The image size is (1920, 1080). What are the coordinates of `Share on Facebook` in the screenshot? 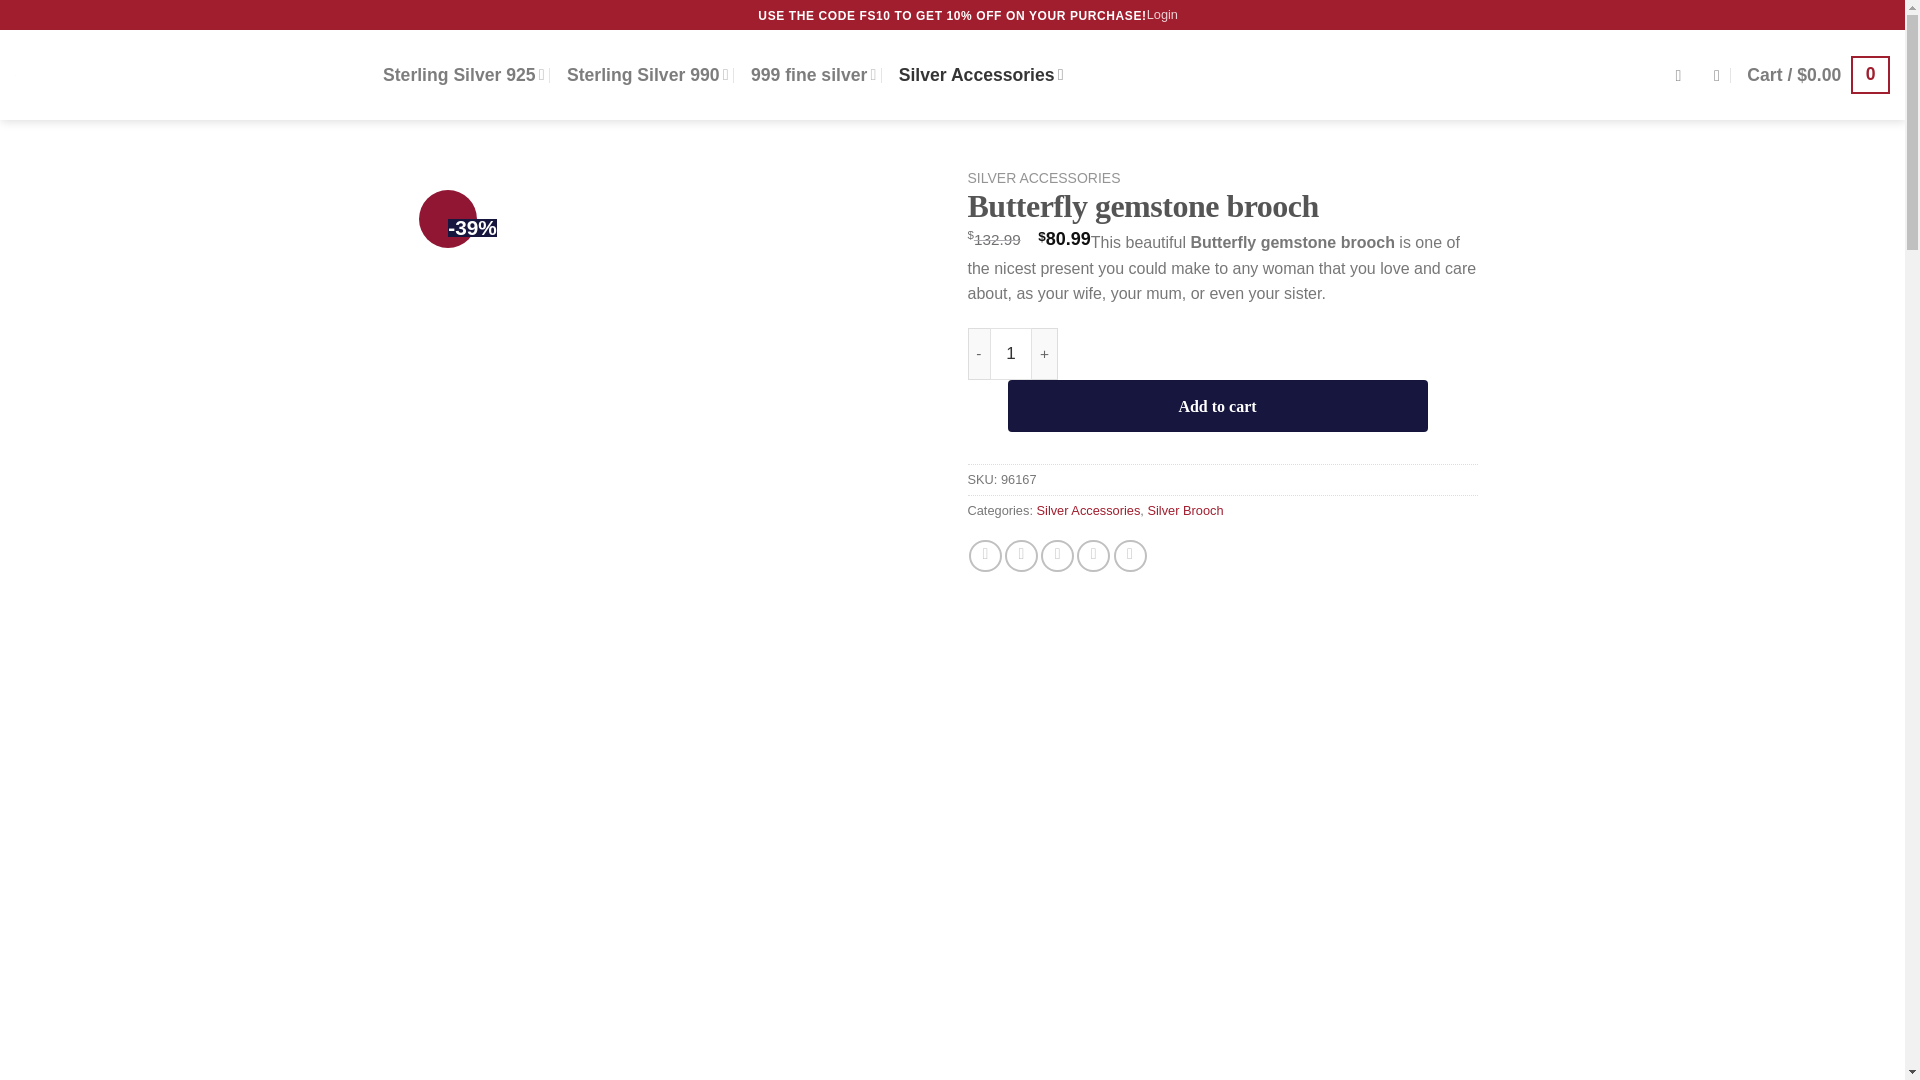 It's located at (986, 556).